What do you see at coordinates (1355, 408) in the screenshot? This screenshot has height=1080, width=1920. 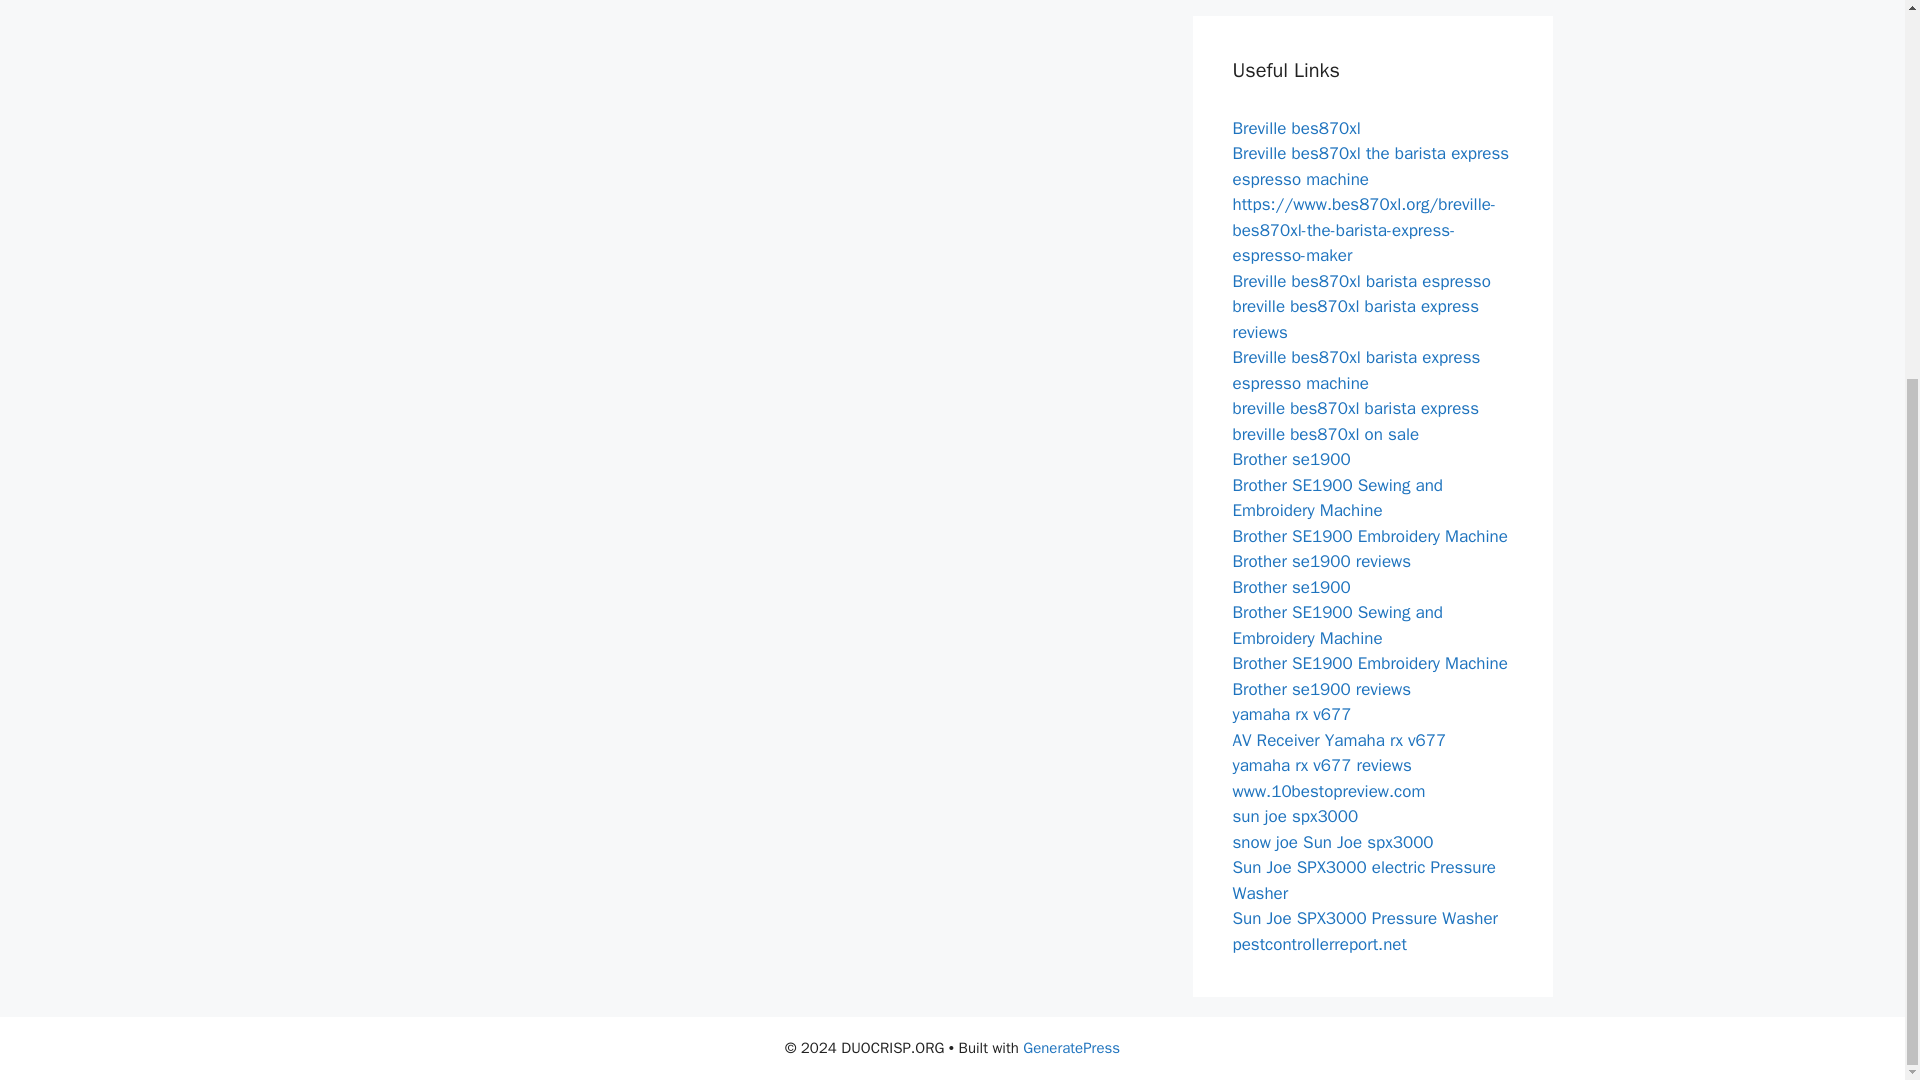 I see `breville bes870xl barista express` at bounding box center [1355, 408].